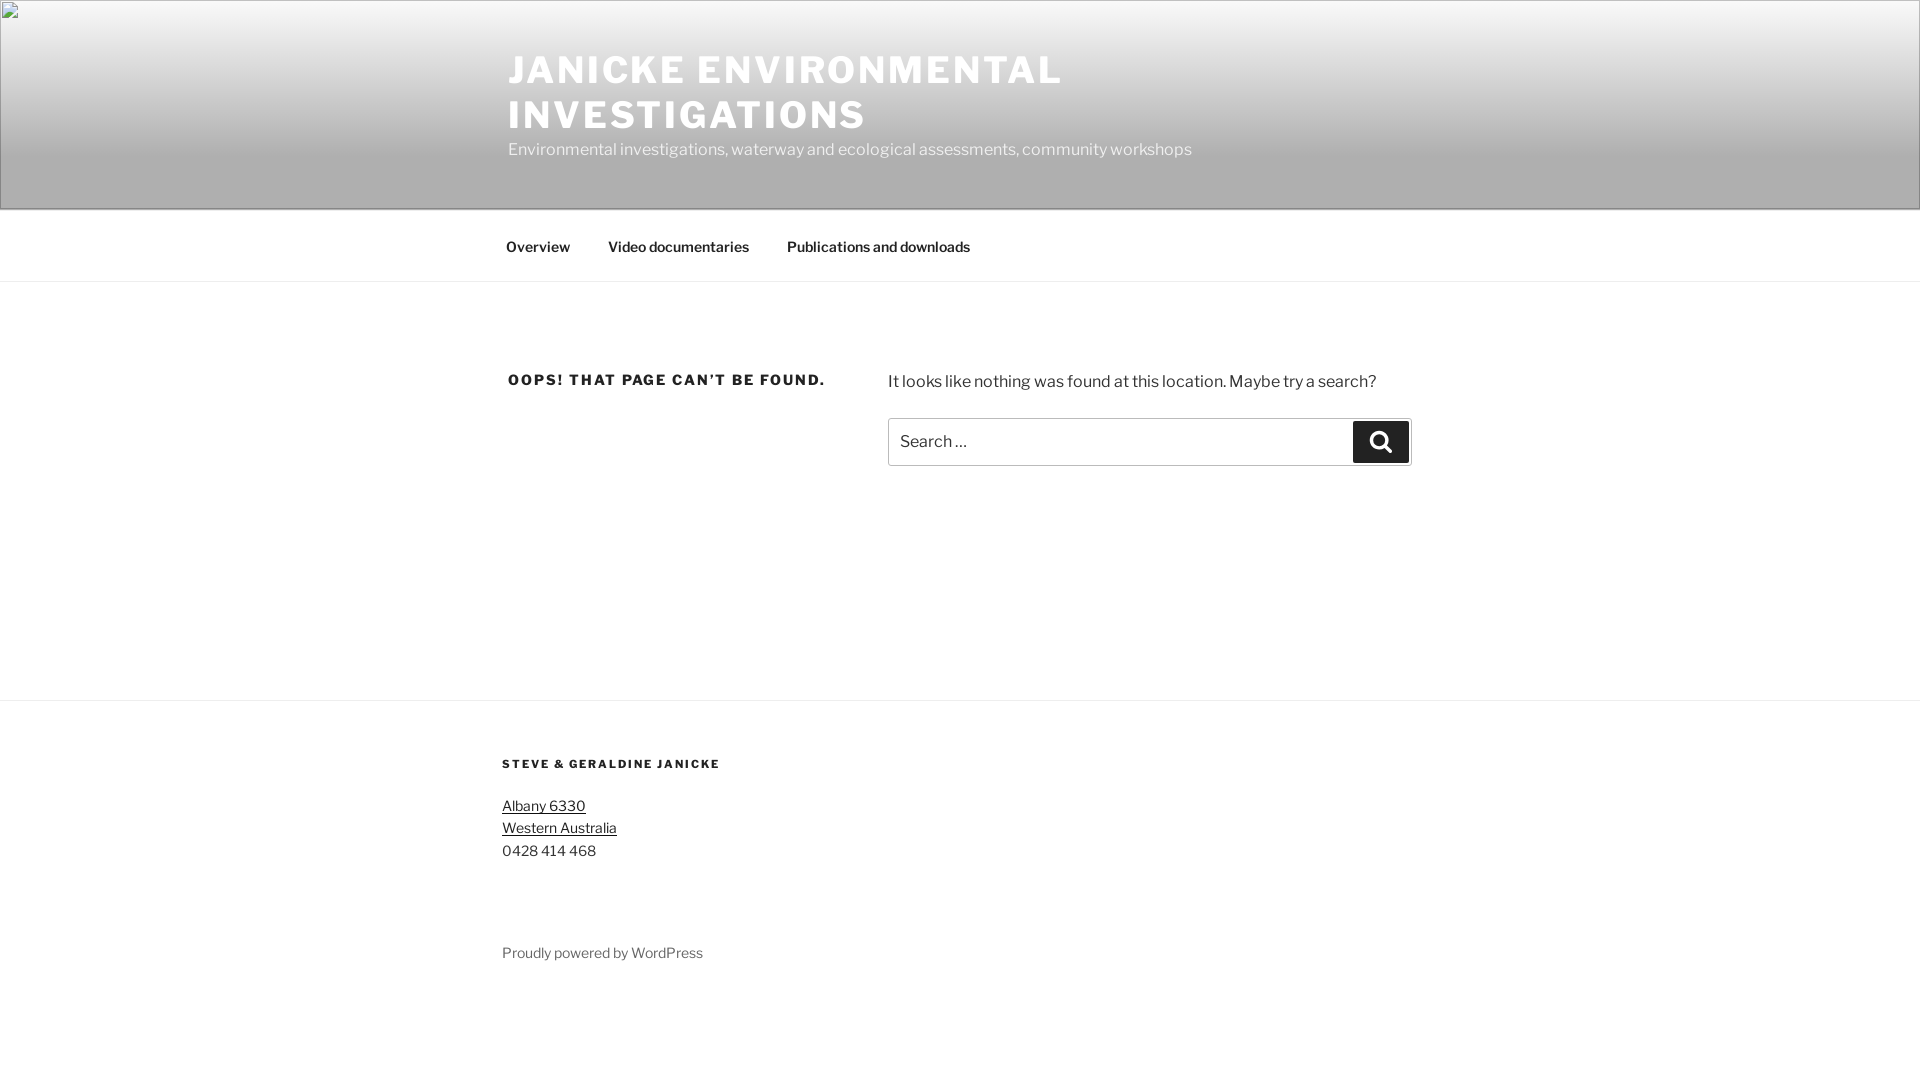 Image resolution: width=1920 pixels, height=1080 pixels. What do you see at coordinates (878, 246) in the screenshot?
I see `Publications and downloads` at bounding box center [878, 246].